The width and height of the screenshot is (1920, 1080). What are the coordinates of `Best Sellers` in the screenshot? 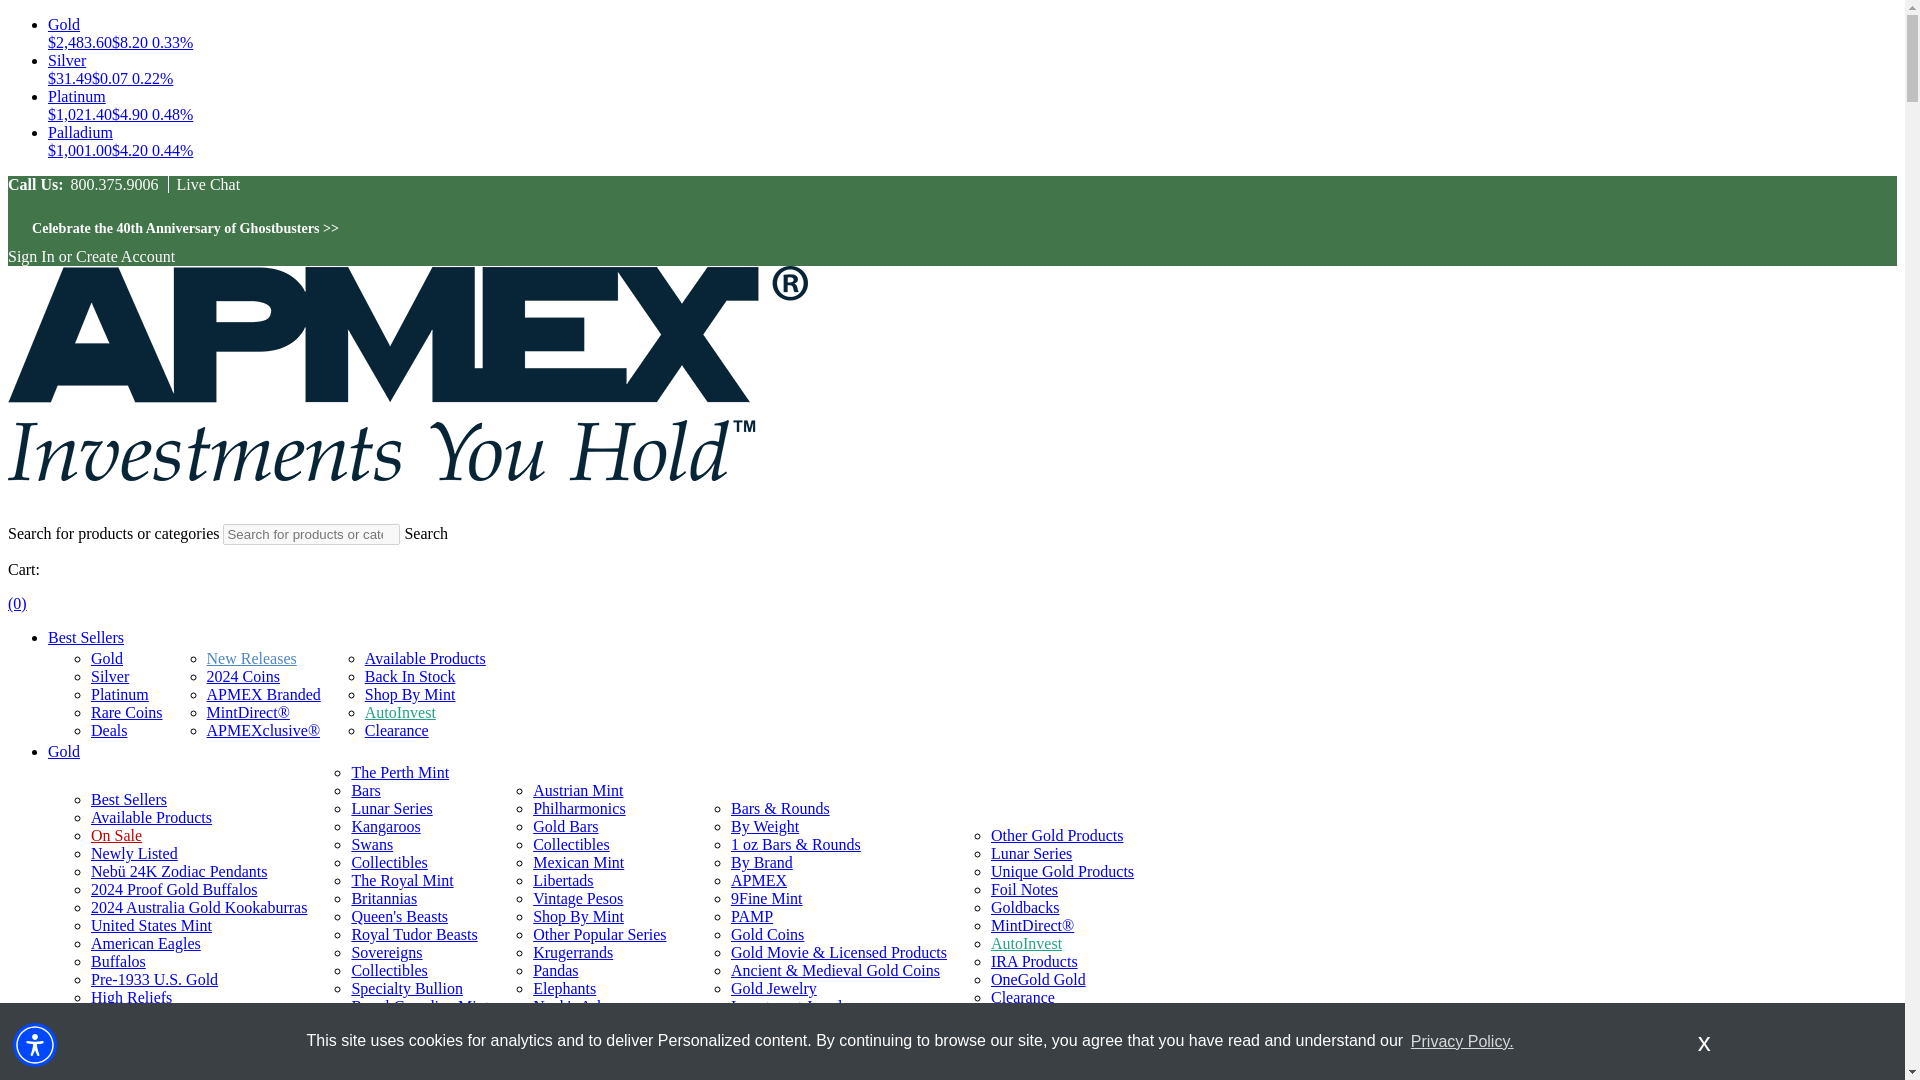 It's located at (86, 636).